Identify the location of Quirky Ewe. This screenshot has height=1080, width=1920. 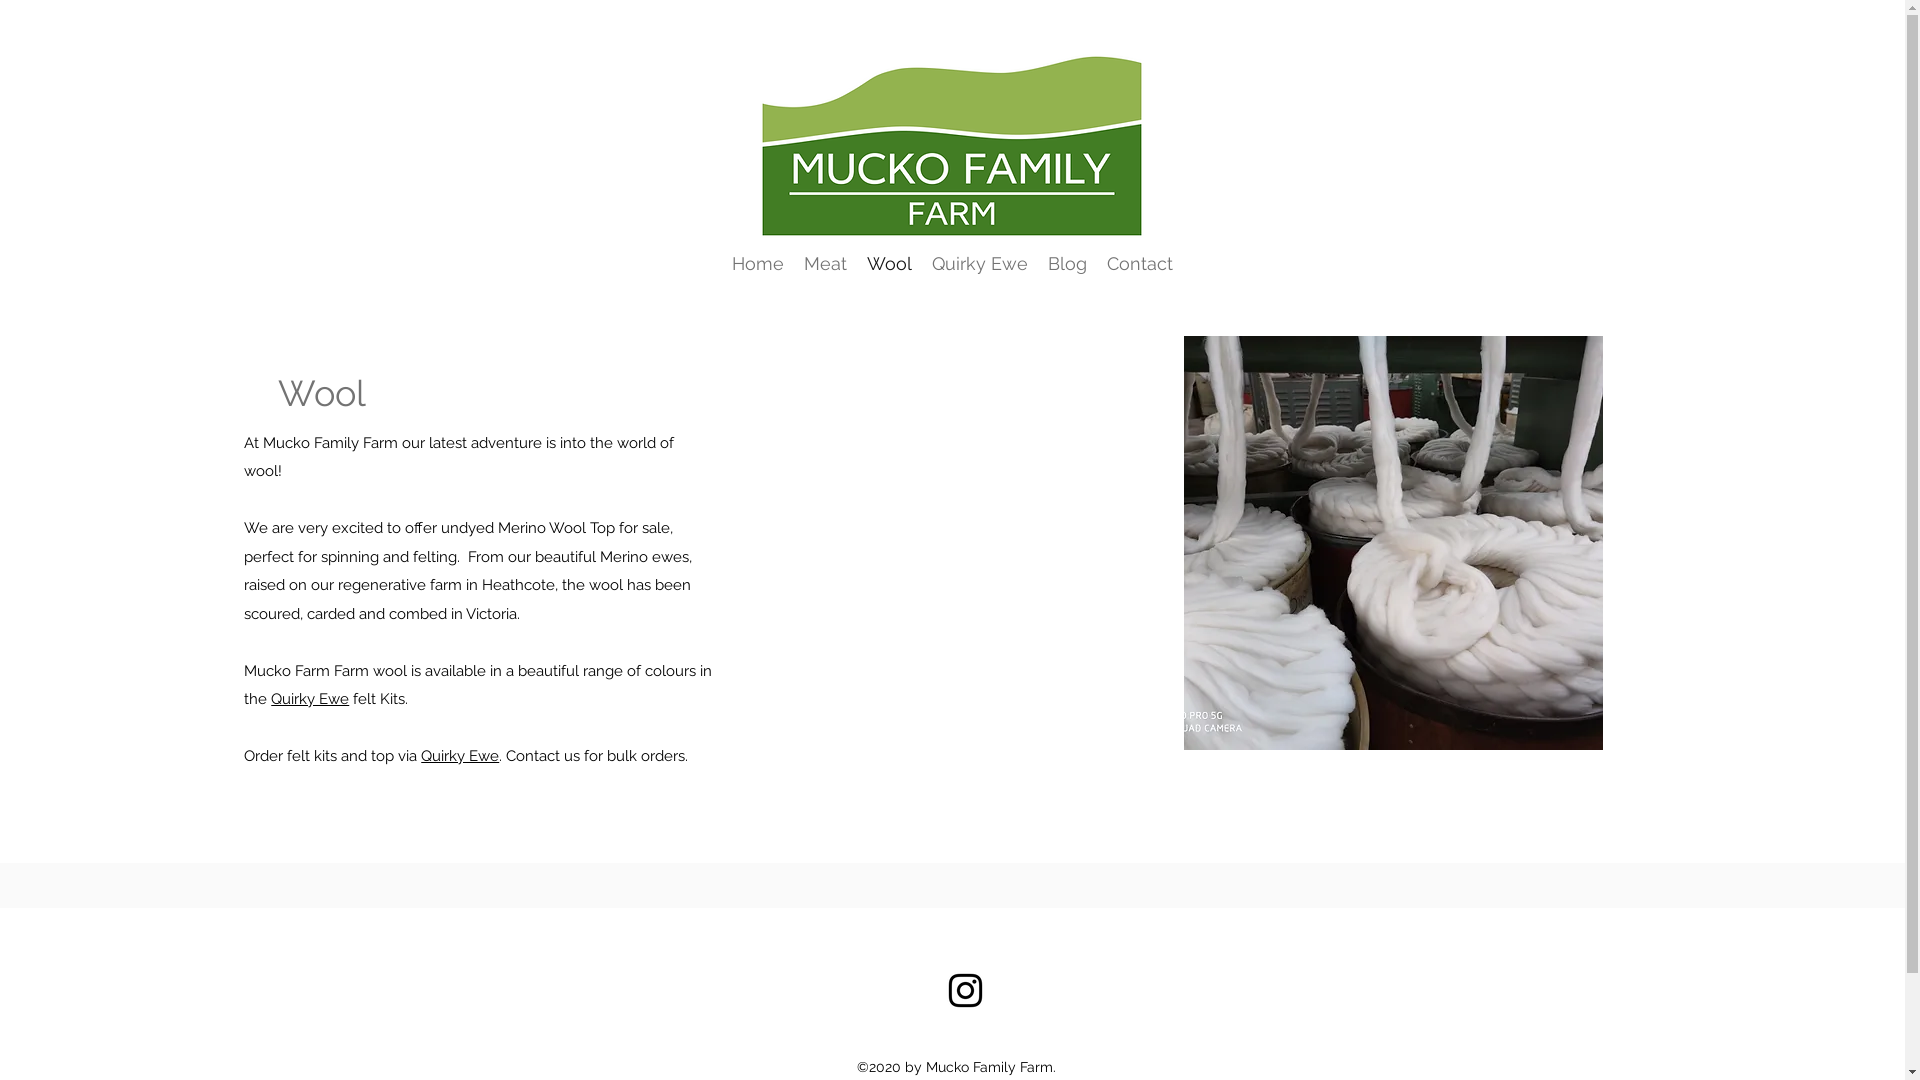
(460, 756).